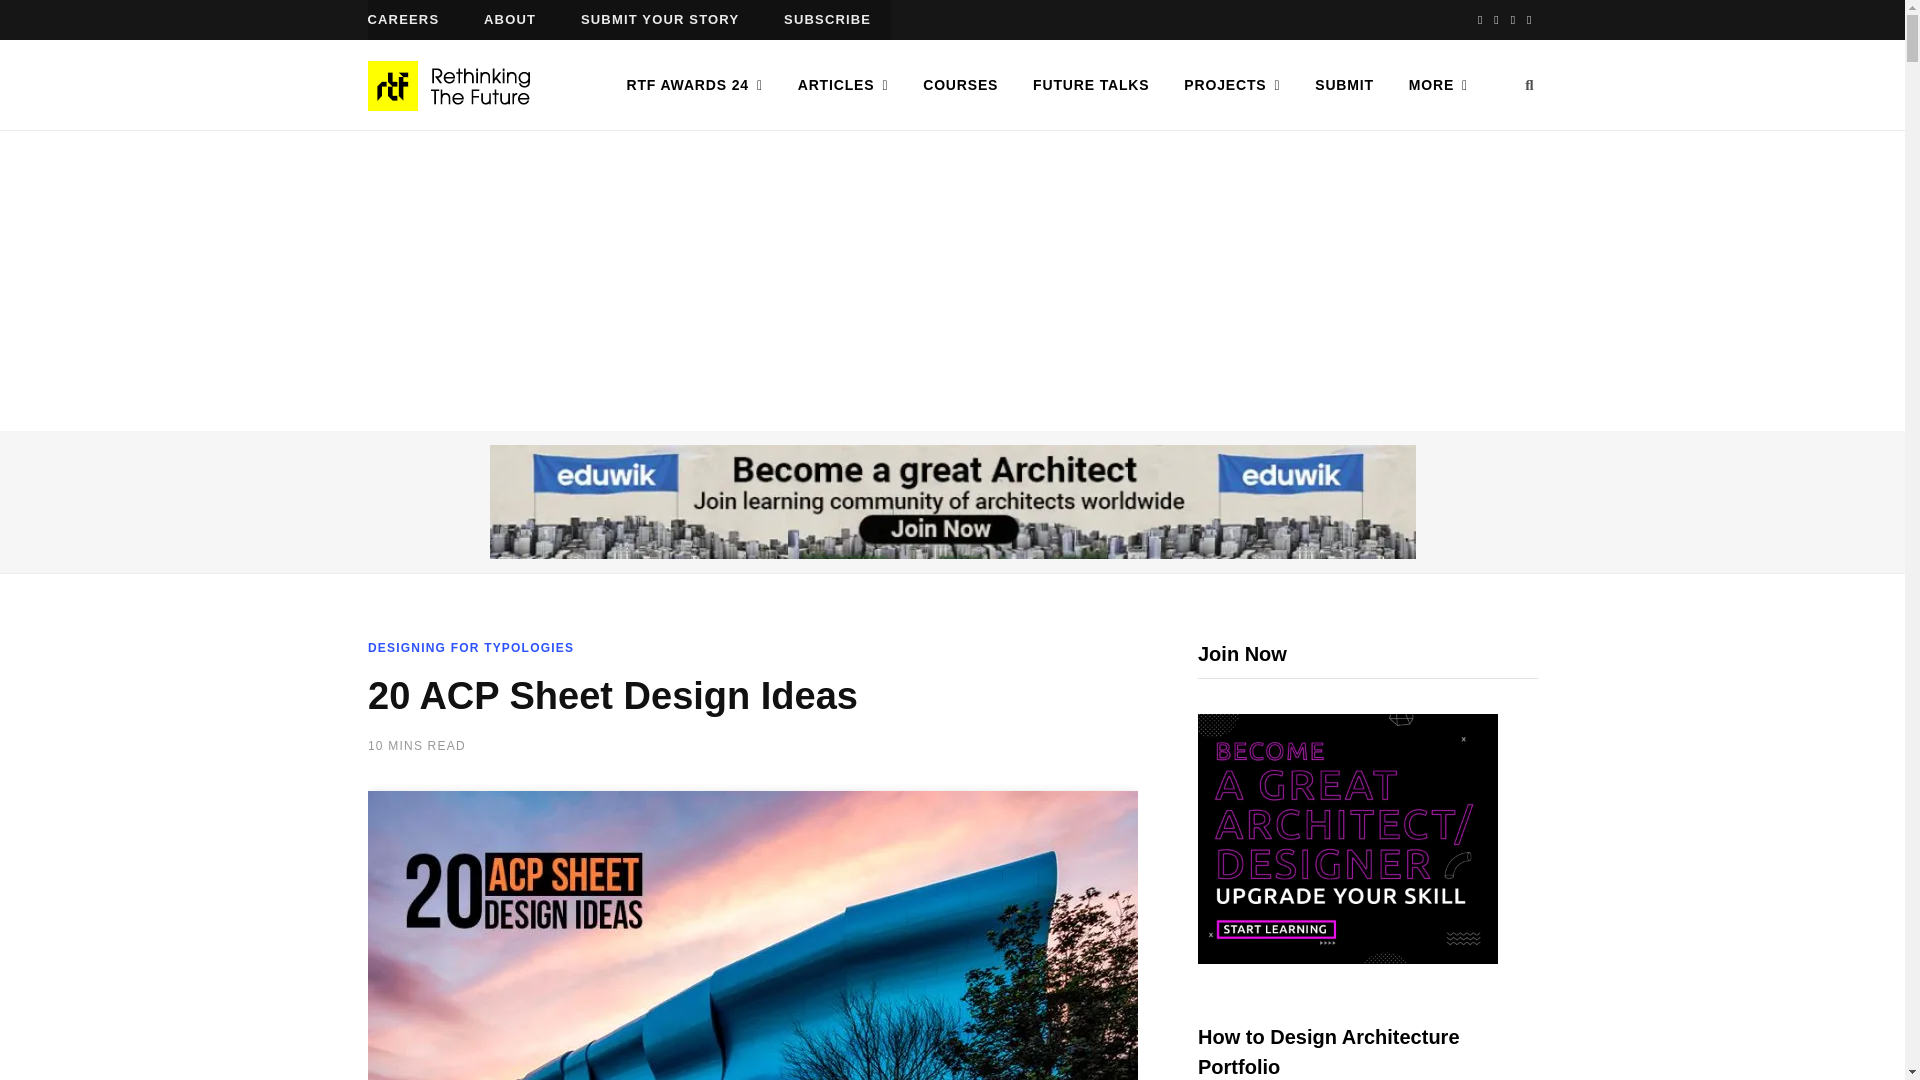 Image resolution: width=1920 pixels, height=1080 pixels. I want to click on CAREERS, so click(404, 20).